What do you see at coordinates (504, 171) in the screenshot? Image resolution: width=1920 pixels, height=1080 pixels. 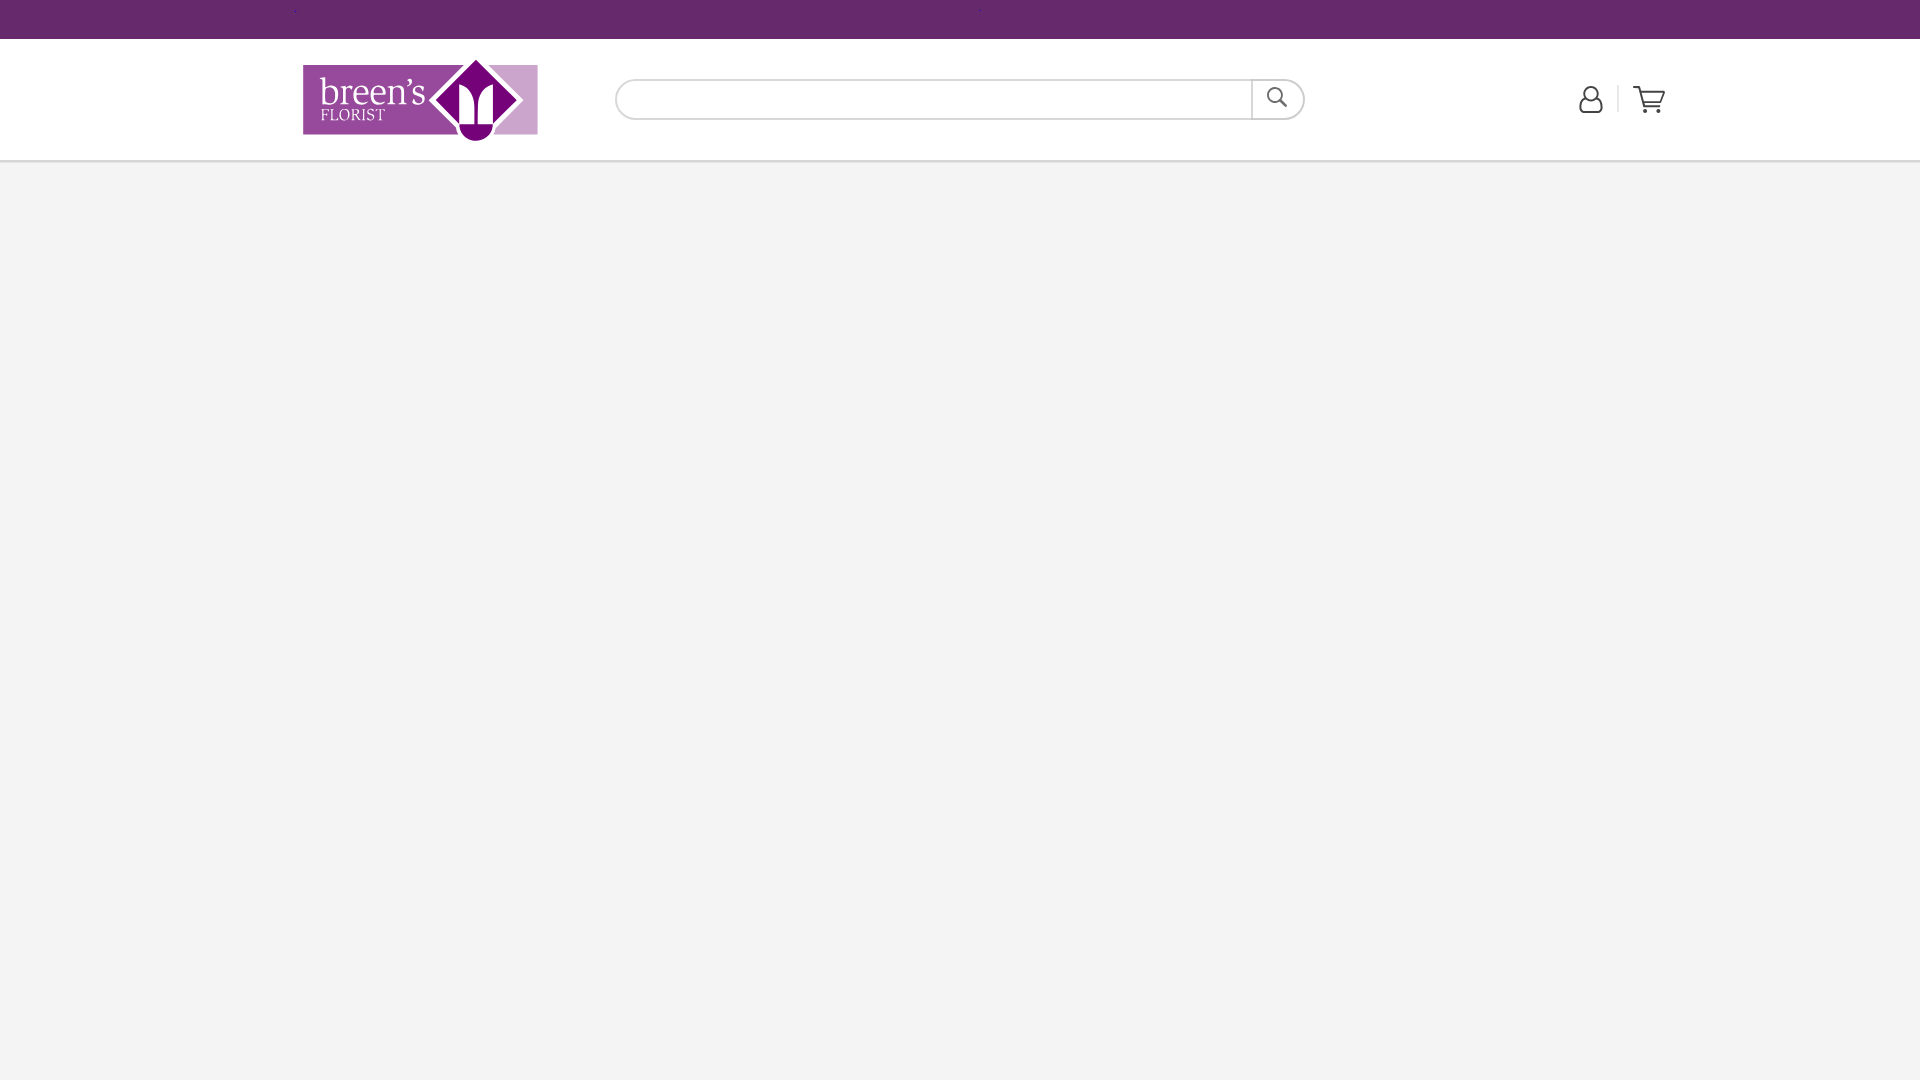 I see `Search` at bounding box center [504, 171].